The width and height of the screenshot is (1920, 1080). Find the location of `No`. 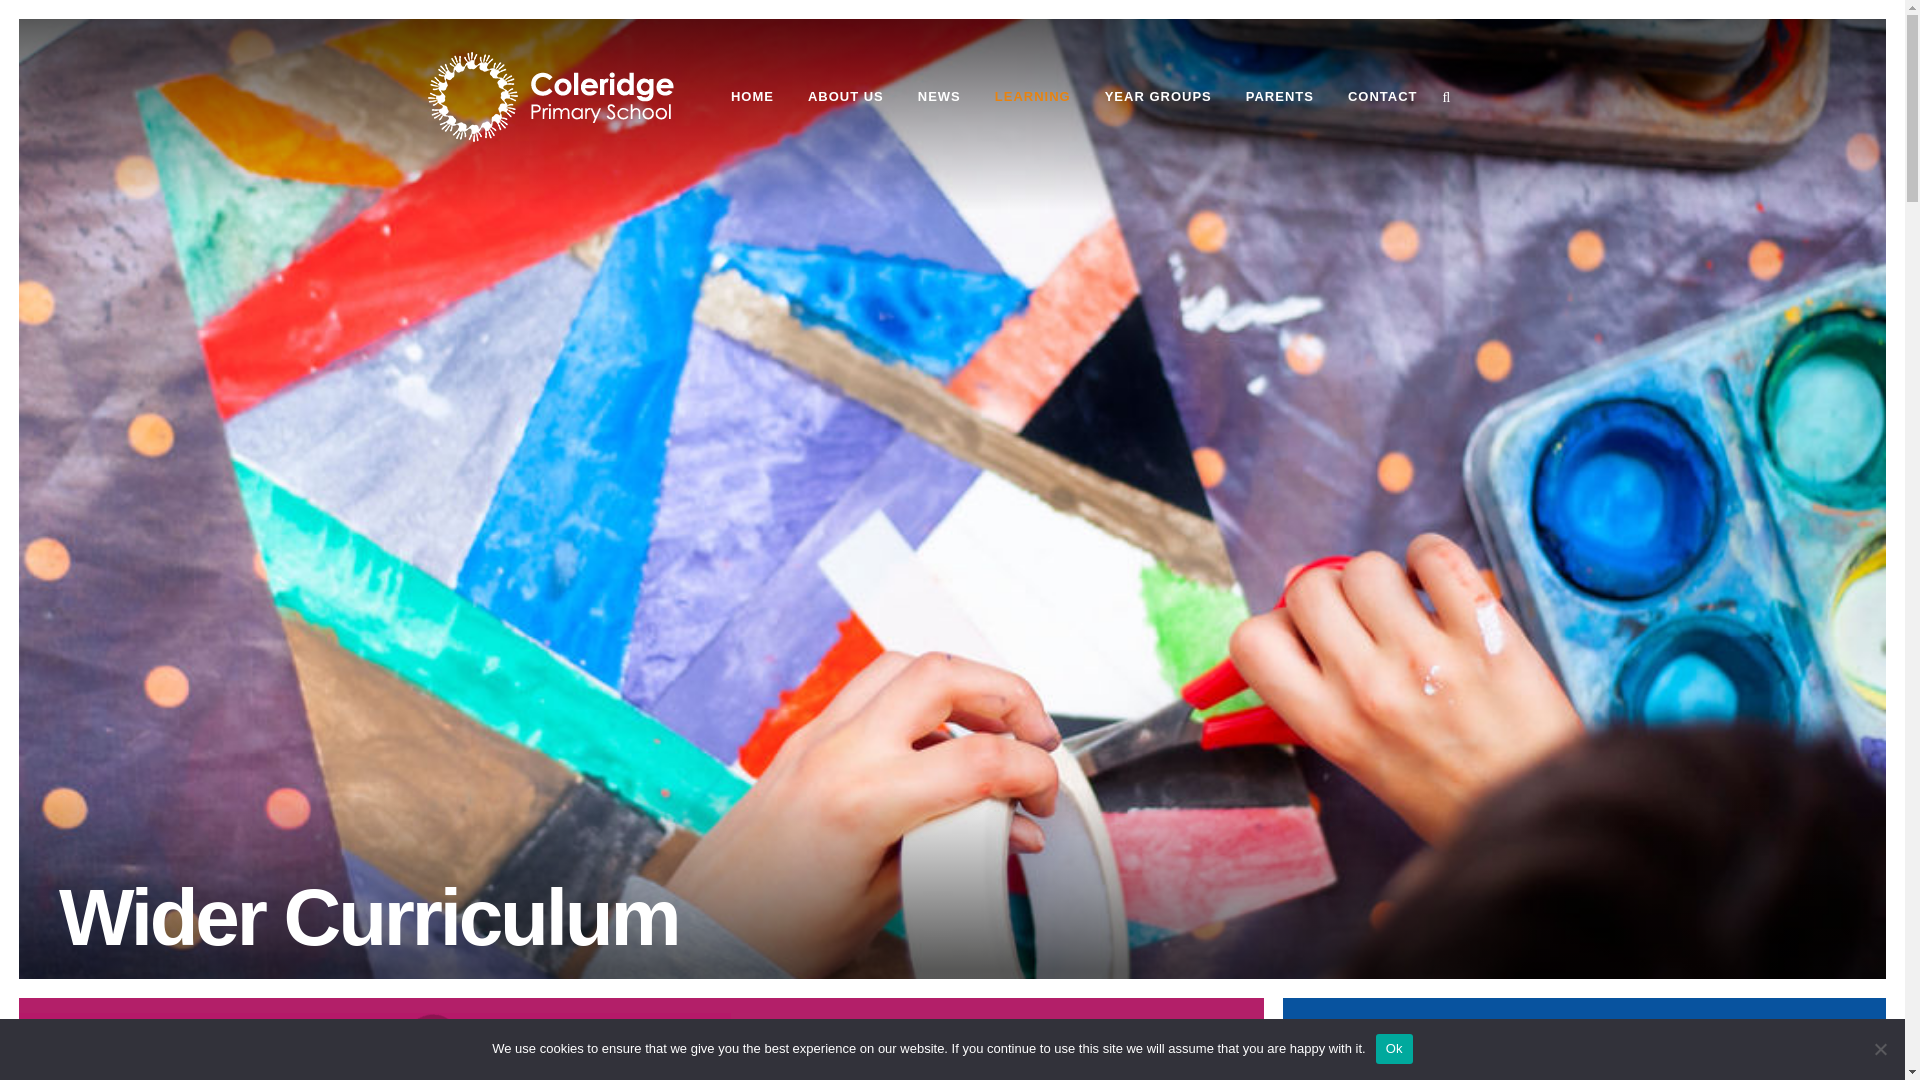

No is located at coordinates (1880, 1048).